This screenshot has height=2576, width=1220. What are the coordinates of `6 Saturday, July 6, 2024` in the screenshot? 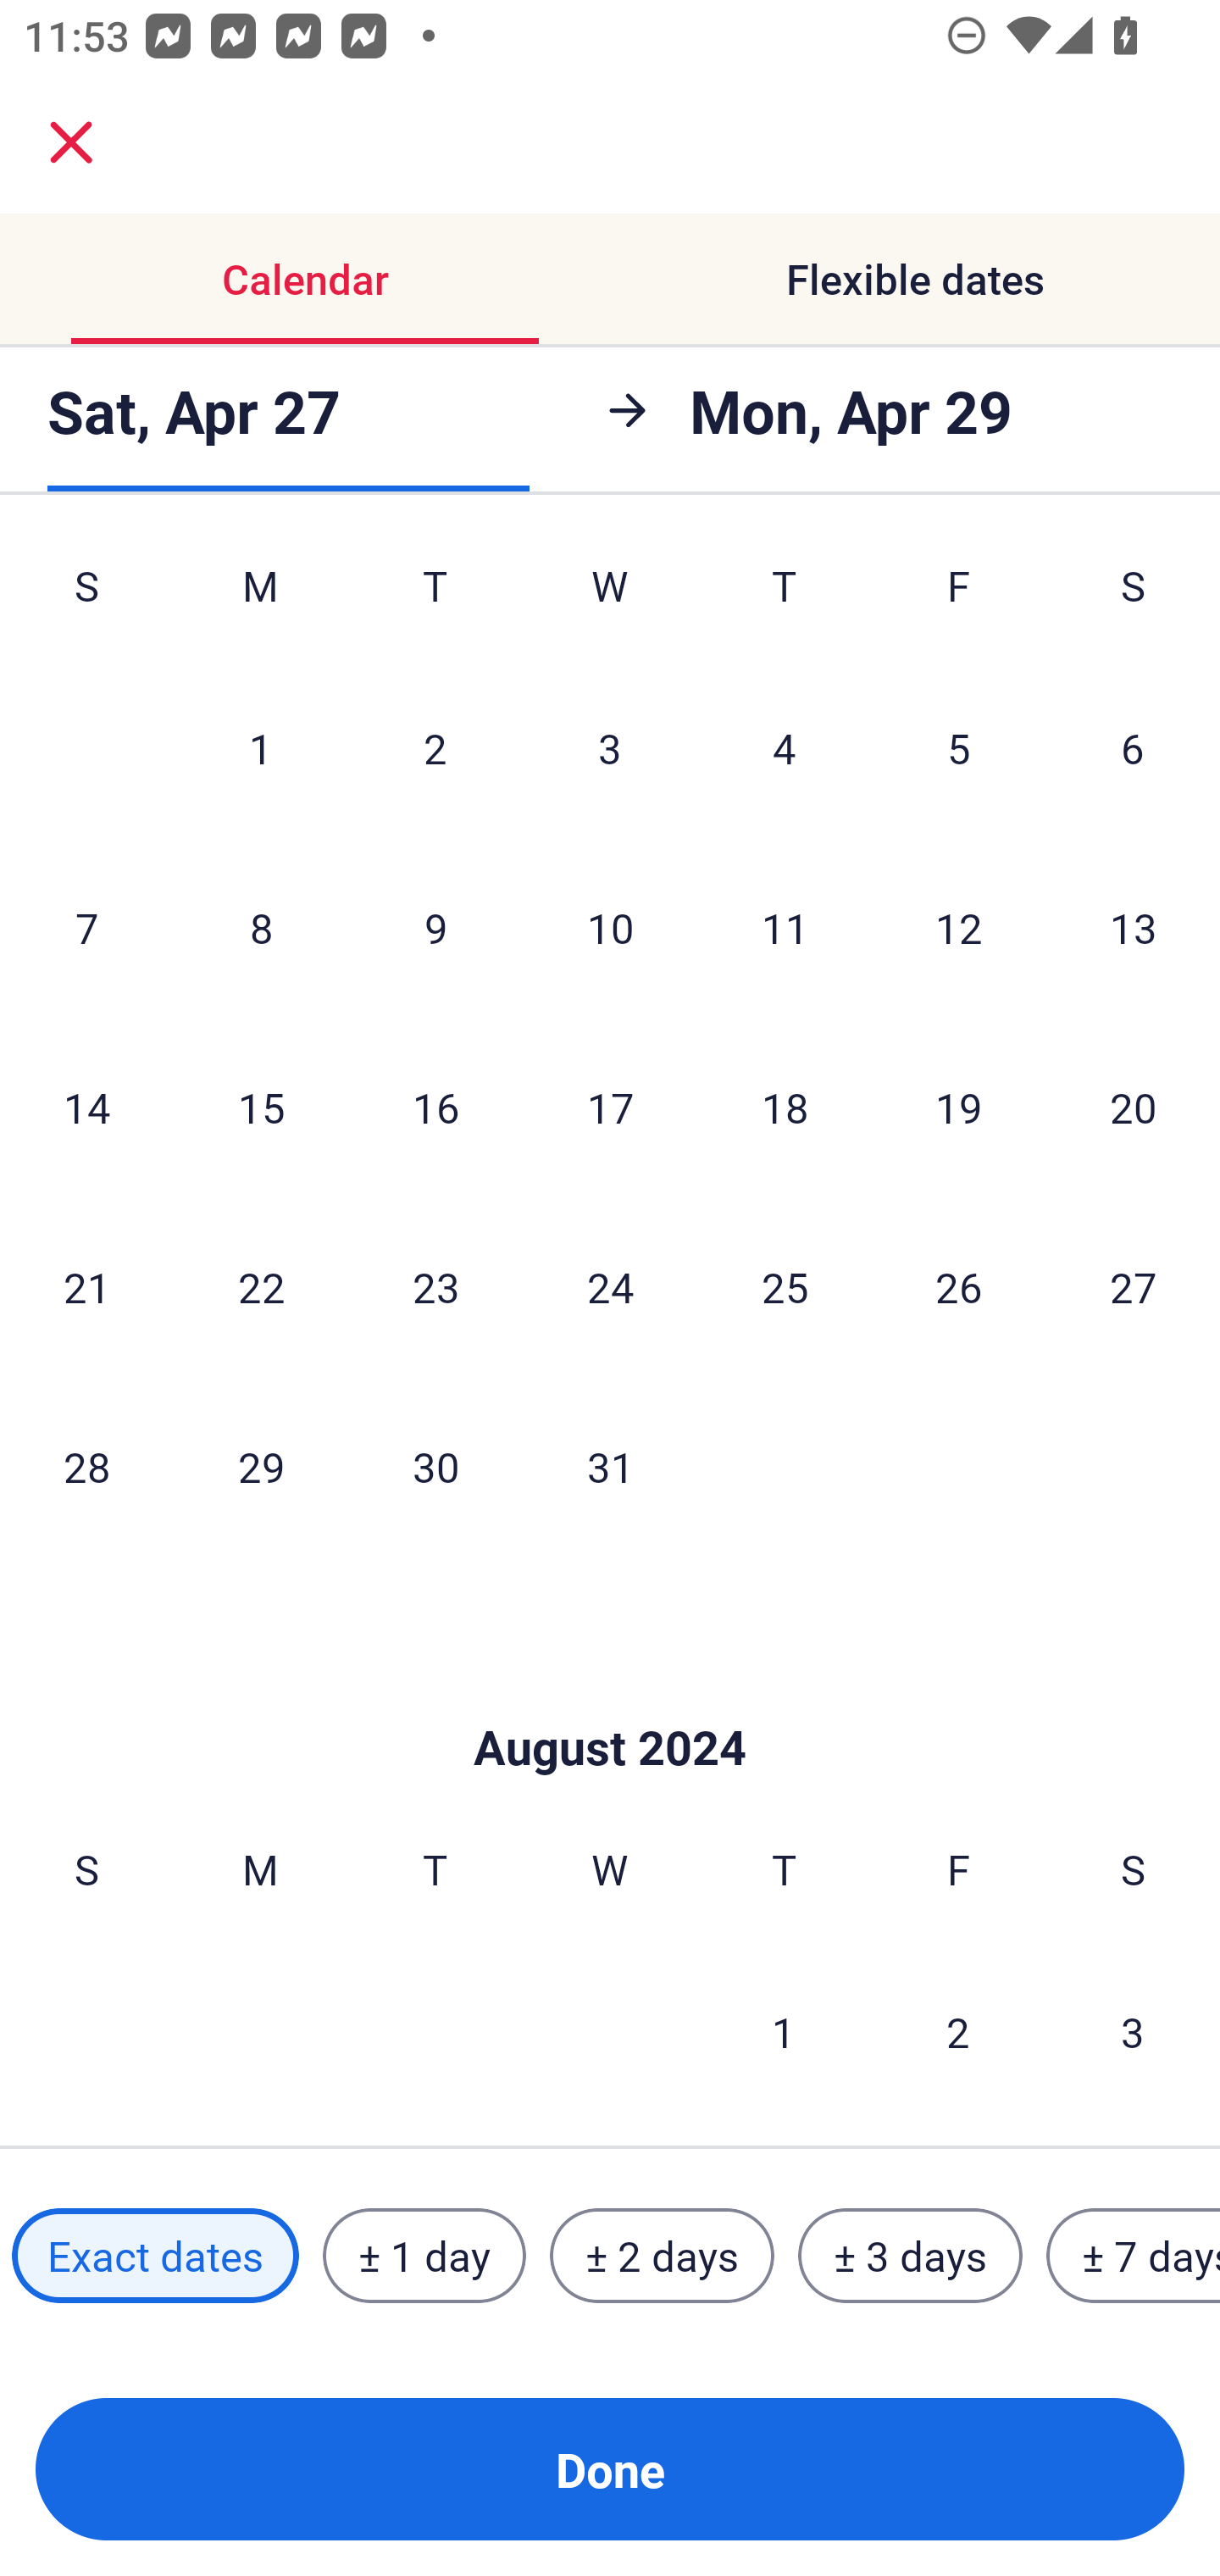 It's located at (1133, 747).